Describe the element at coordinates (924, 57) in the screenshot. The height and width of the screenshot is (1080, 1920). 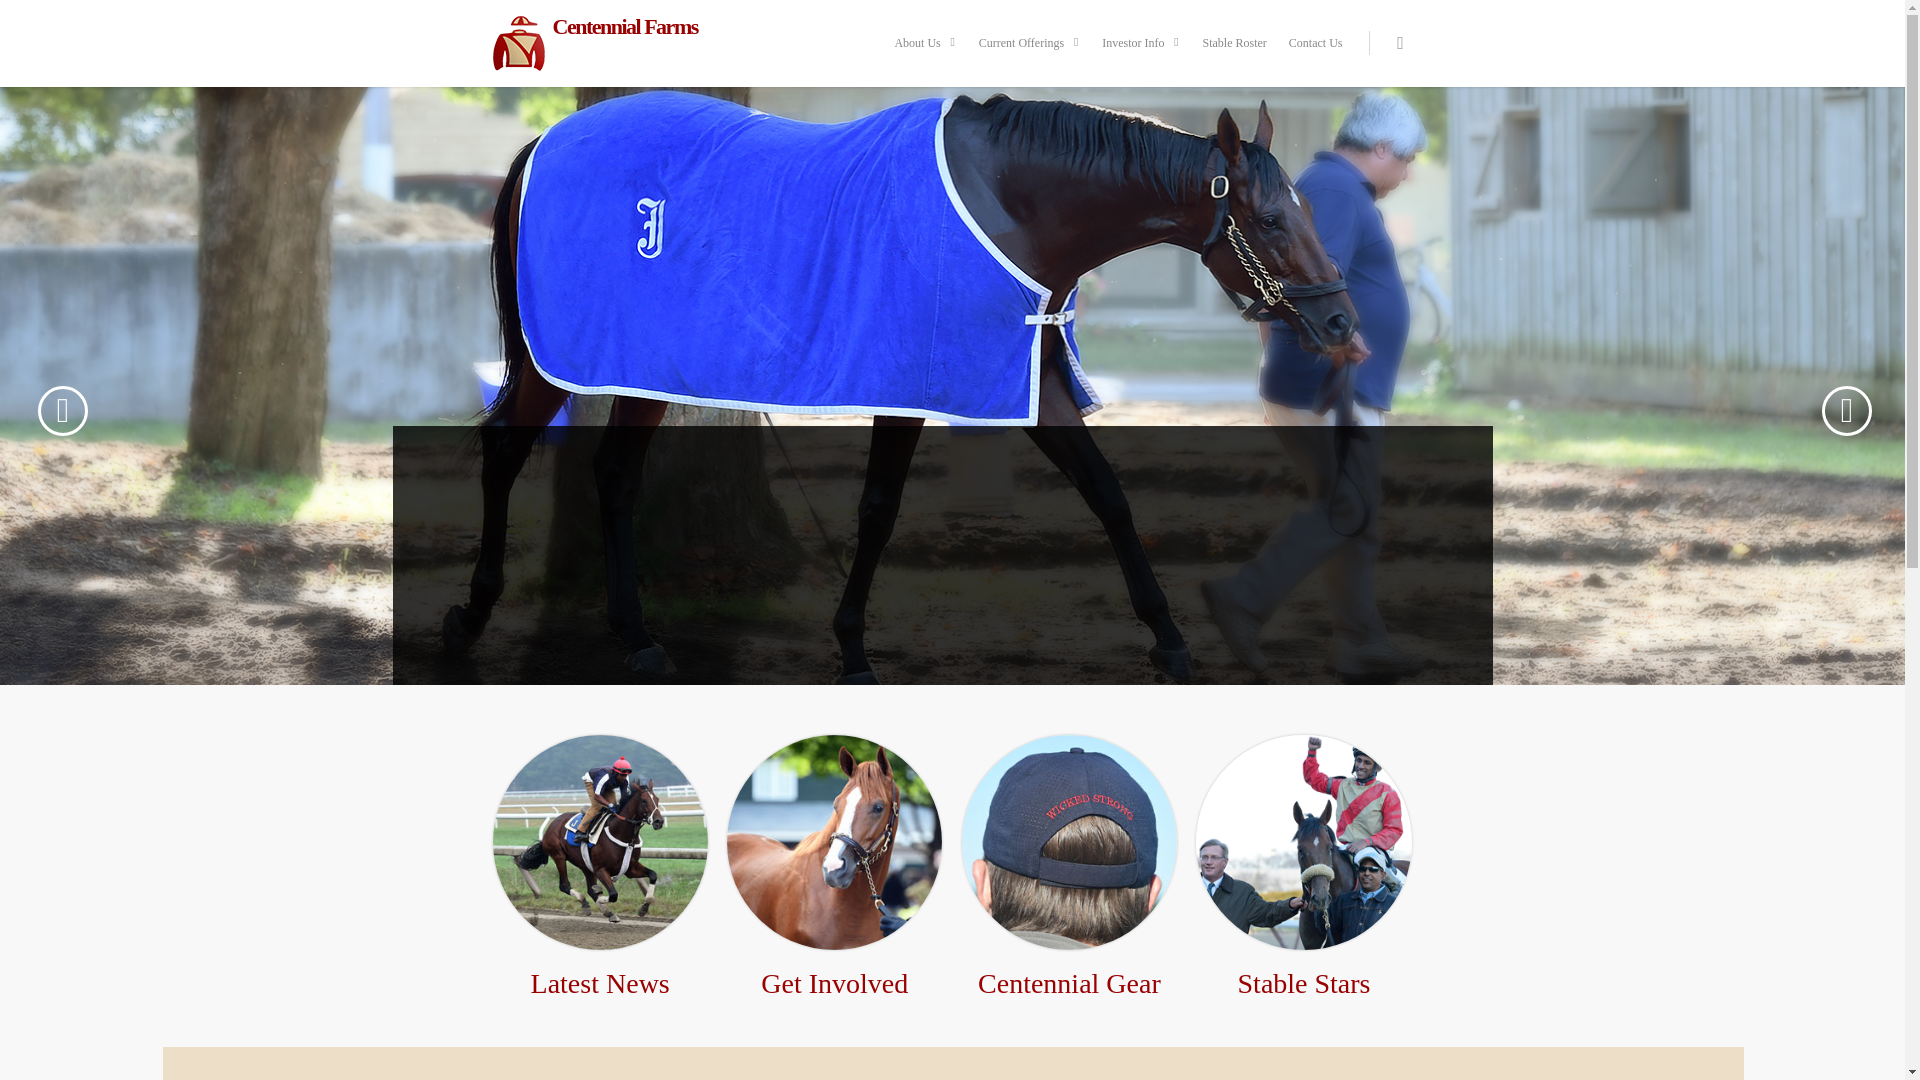
I see `About Us` at that location.